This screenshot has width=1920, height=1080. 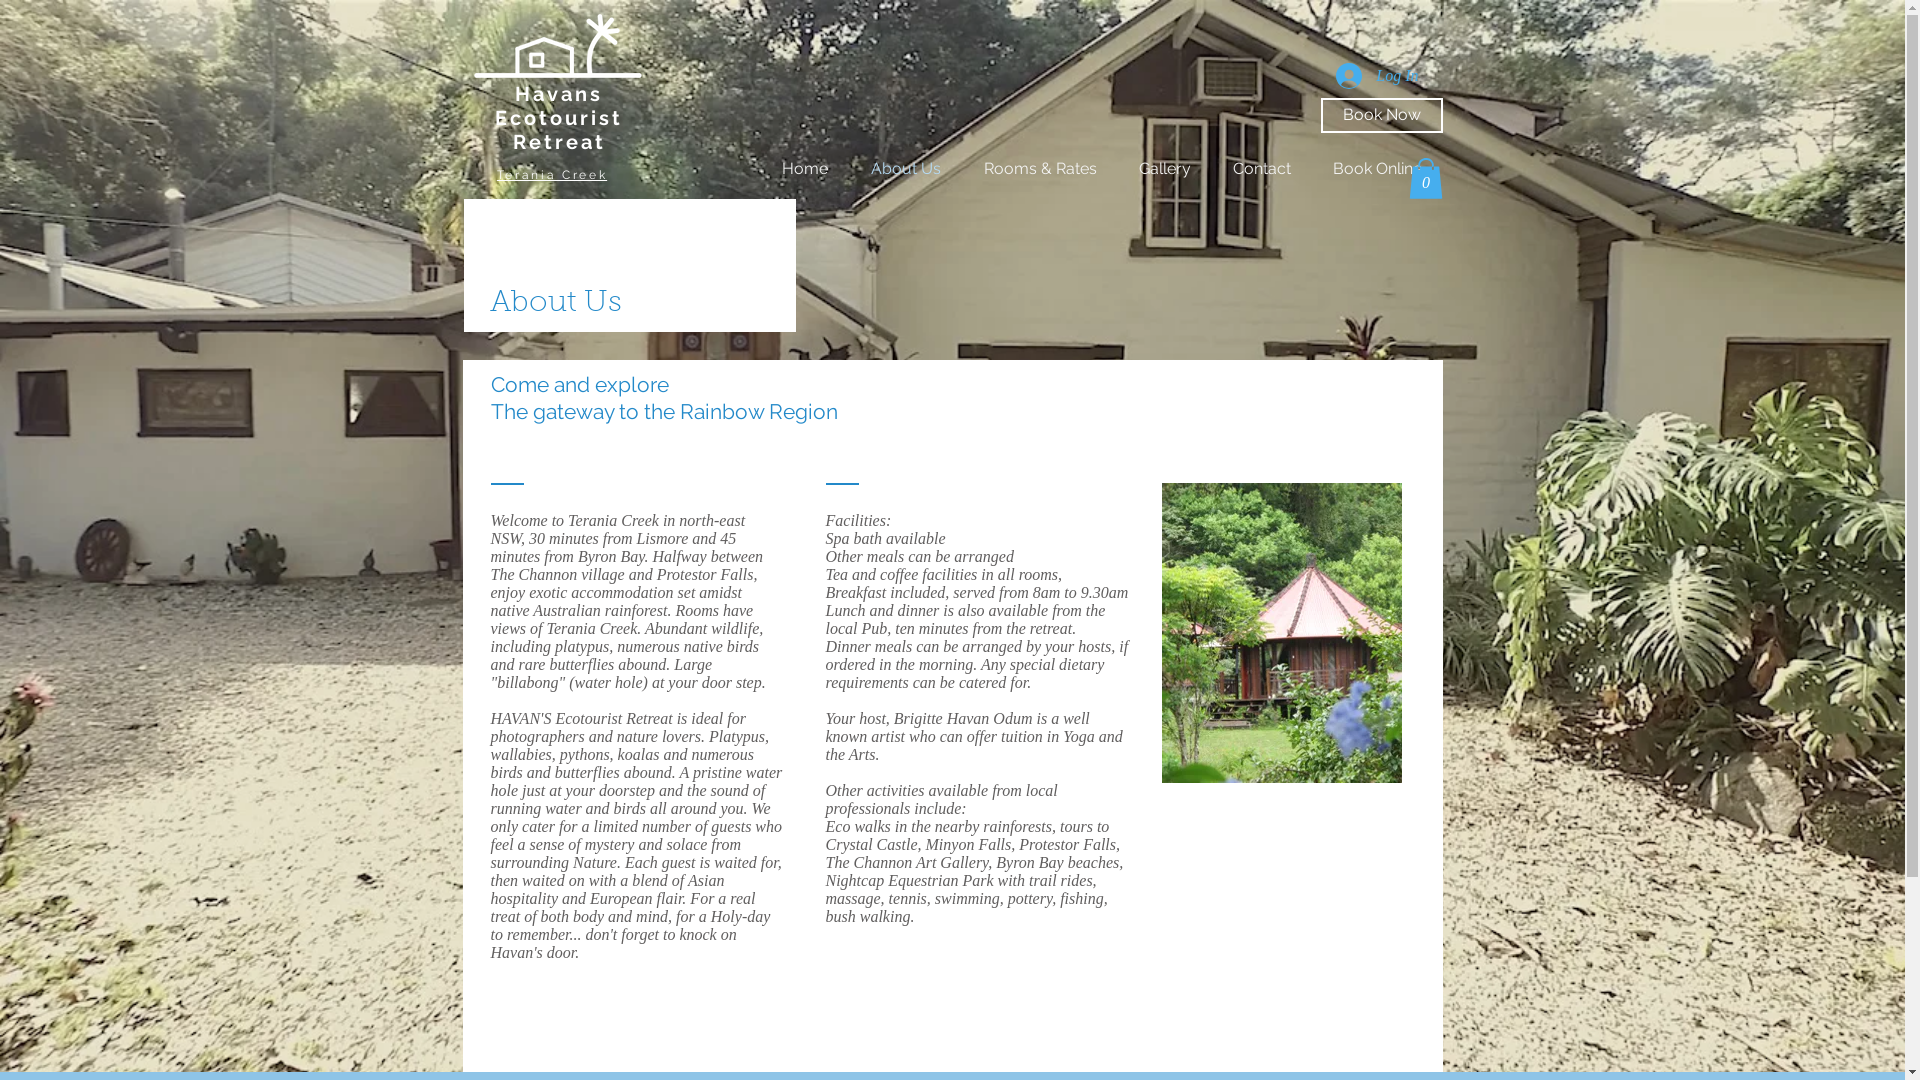 What do you see at coordinates (1378, 169) in the screenshot?
I see `Book Online` at bounding box center [1378, 169].